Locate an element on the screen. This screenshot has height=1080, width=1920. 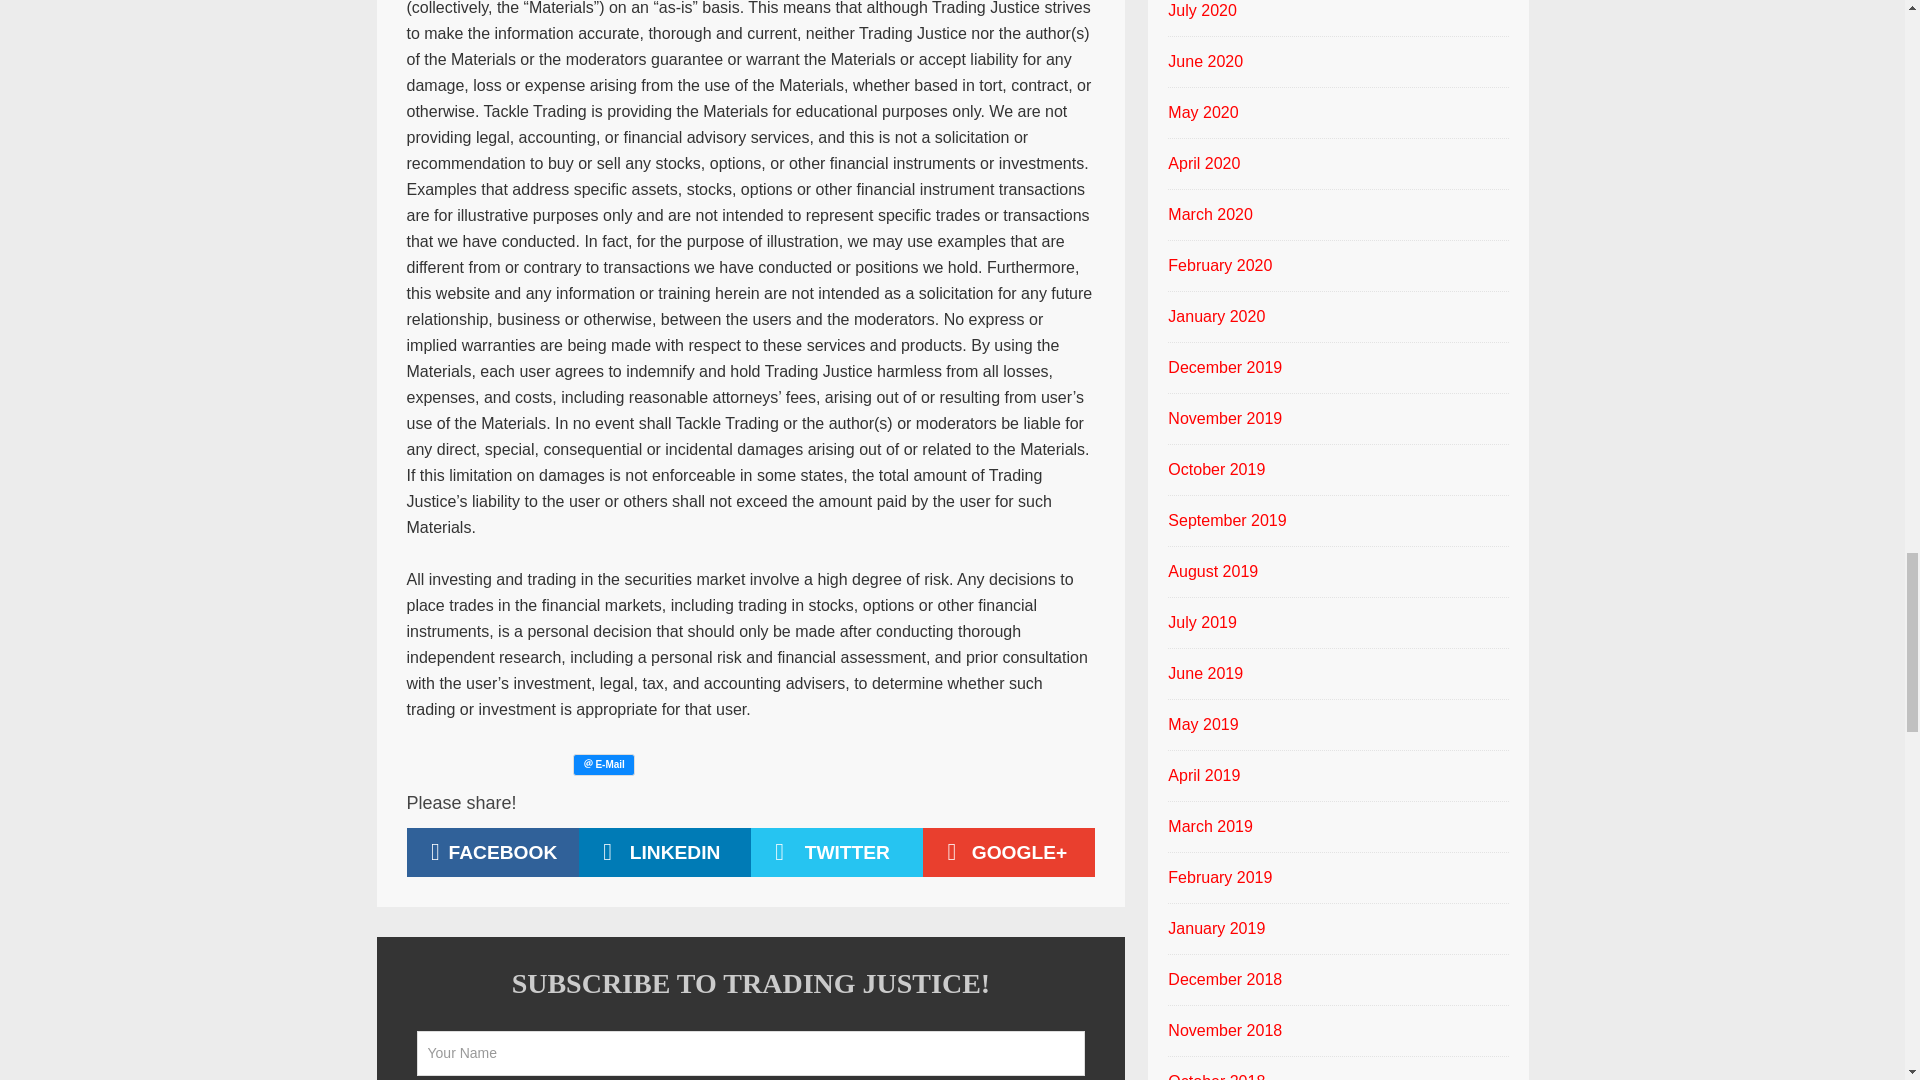
Your Name is located at coordinates (750, 1053).